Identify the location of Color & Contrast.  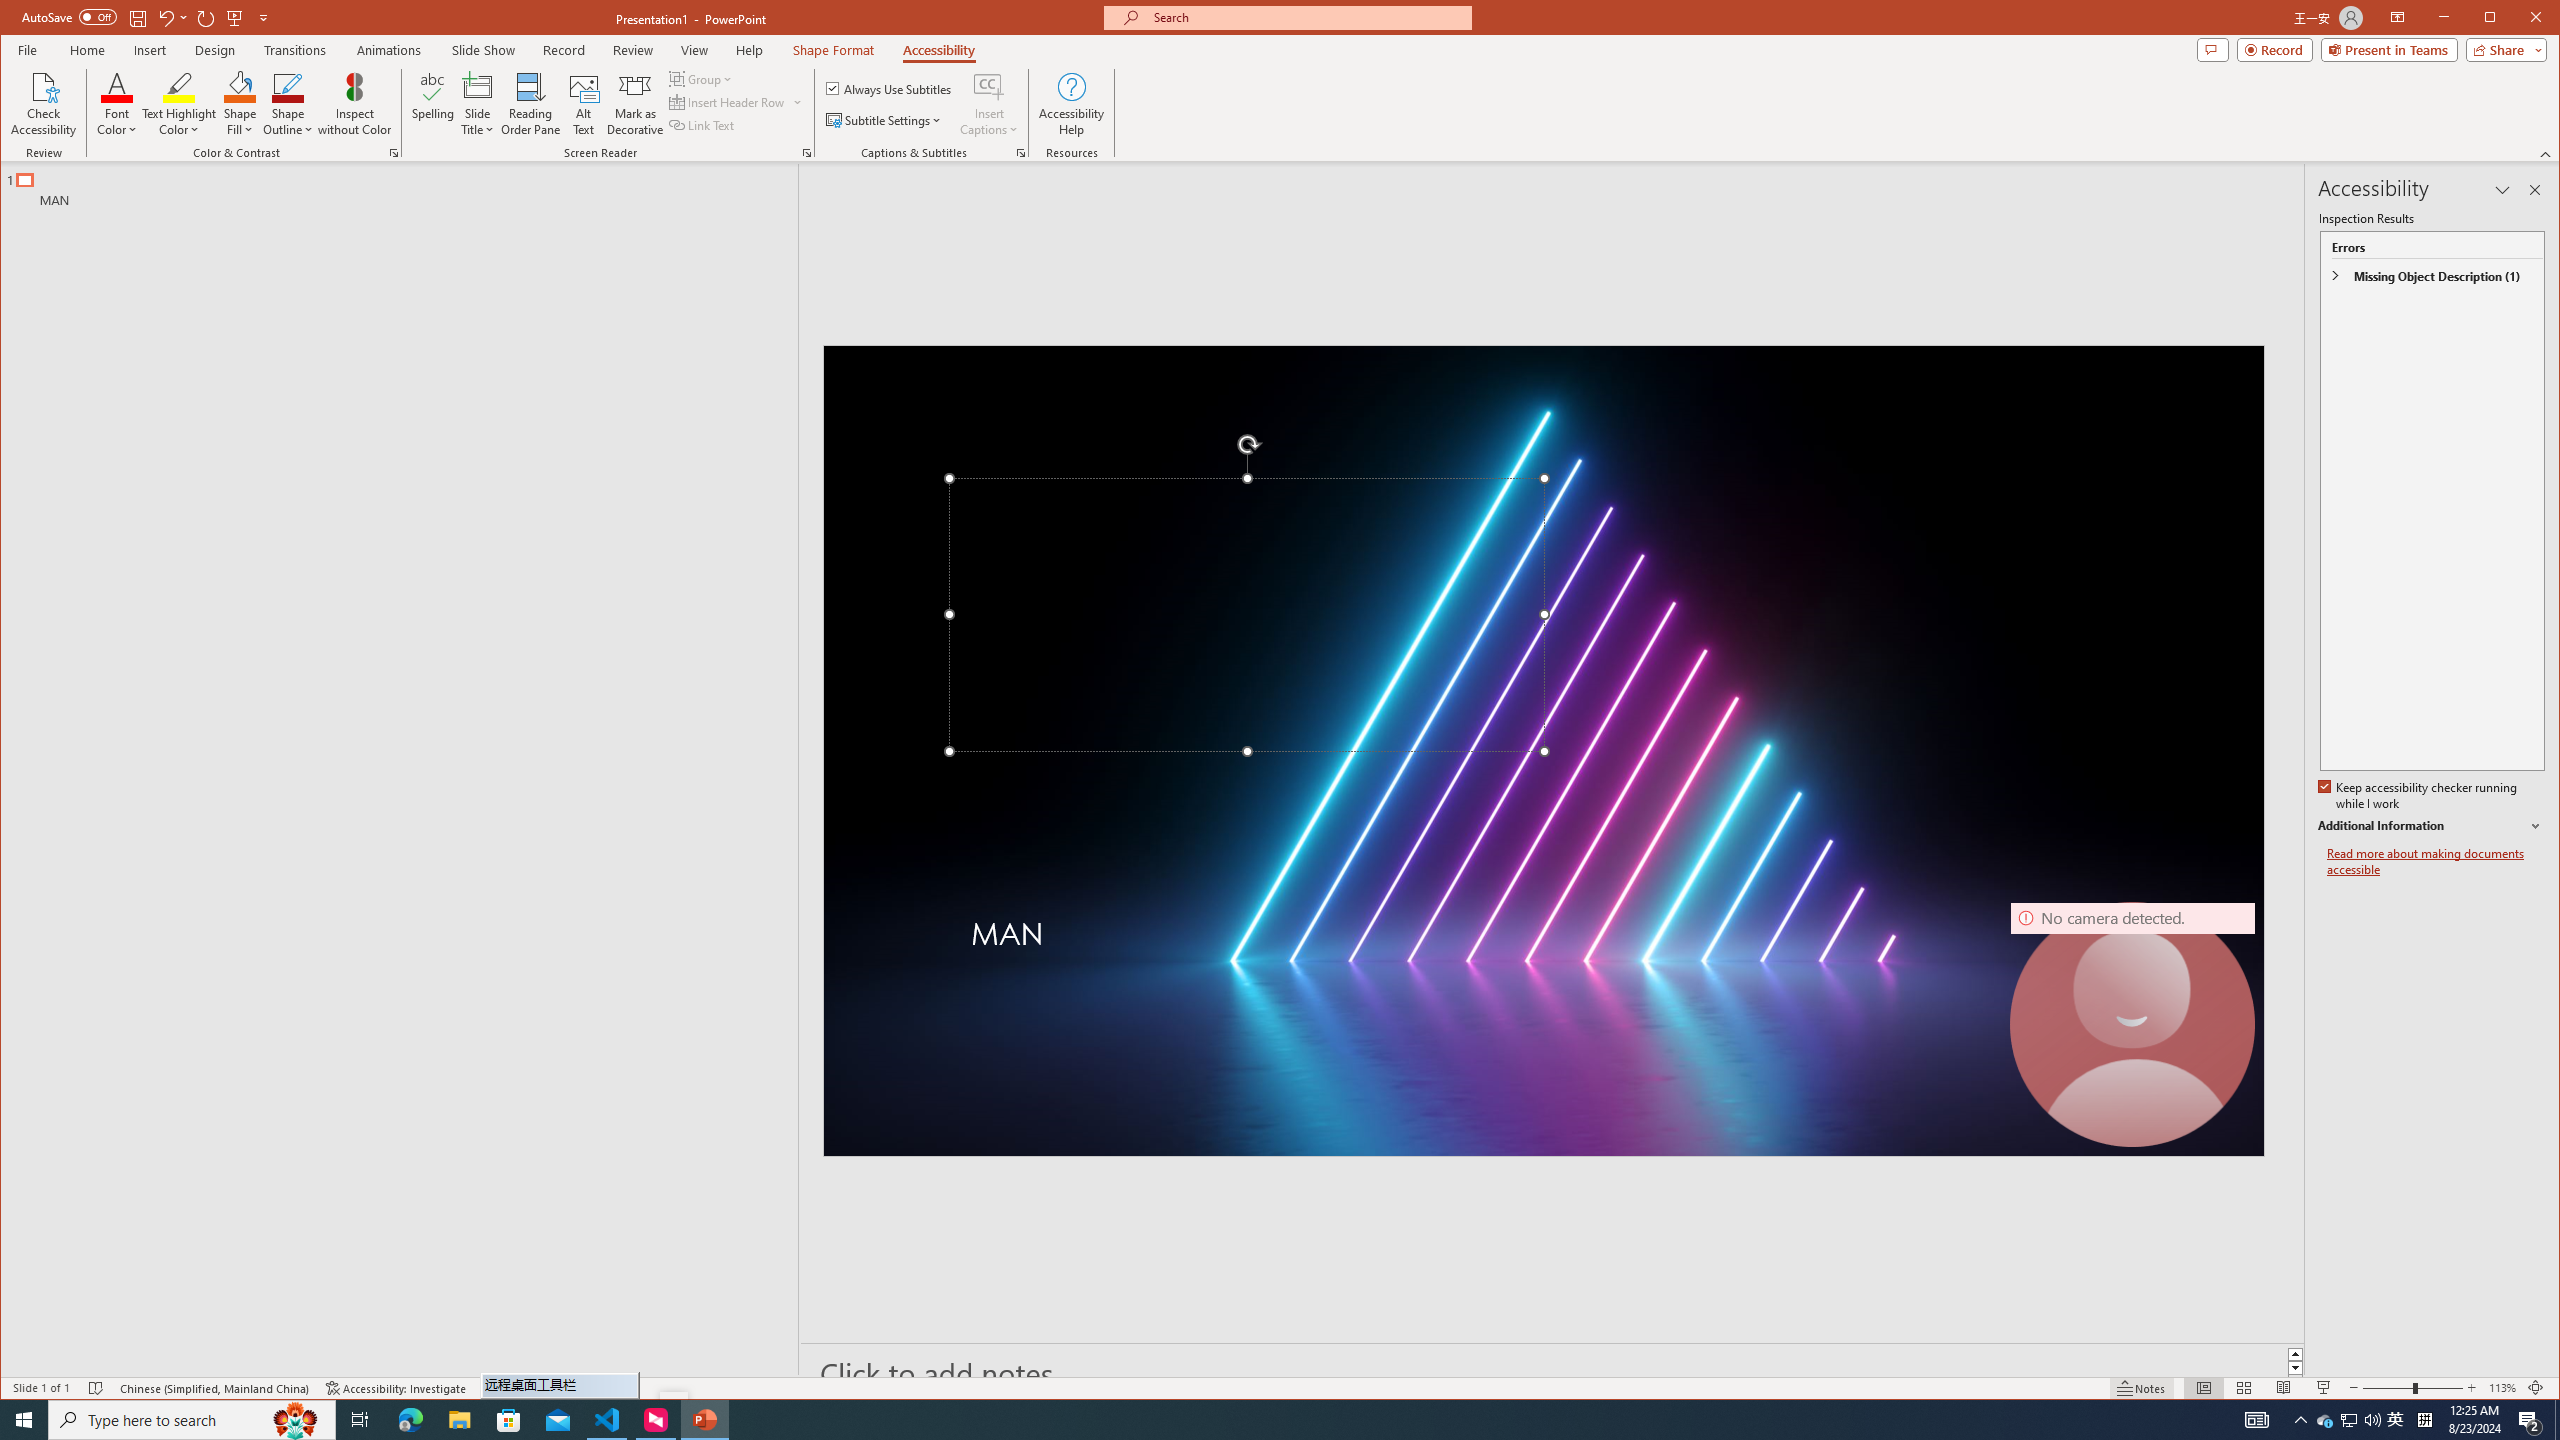
(394, 153).